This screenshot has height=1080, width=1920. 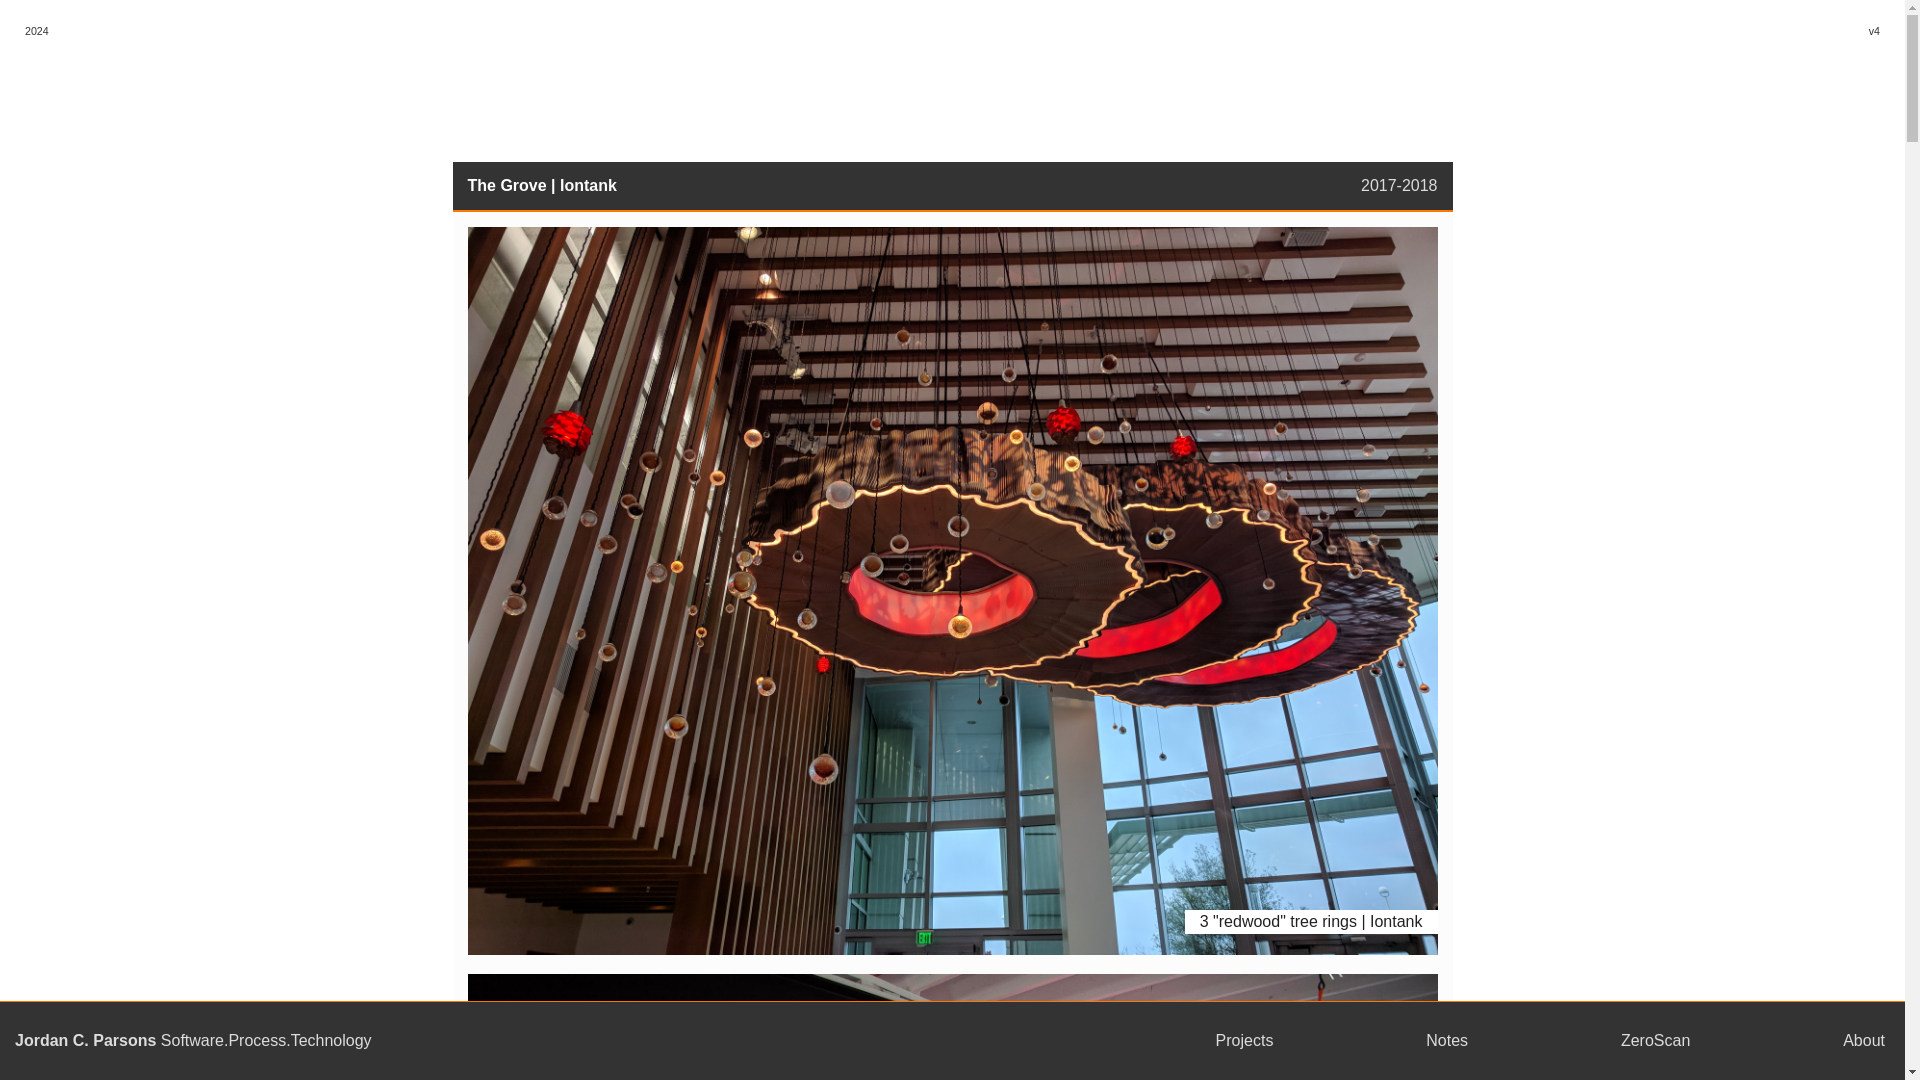 What do you see at coordinates (1864, 1040) in the screenshot?
I see `About` at bounding box center [1864, 1040].